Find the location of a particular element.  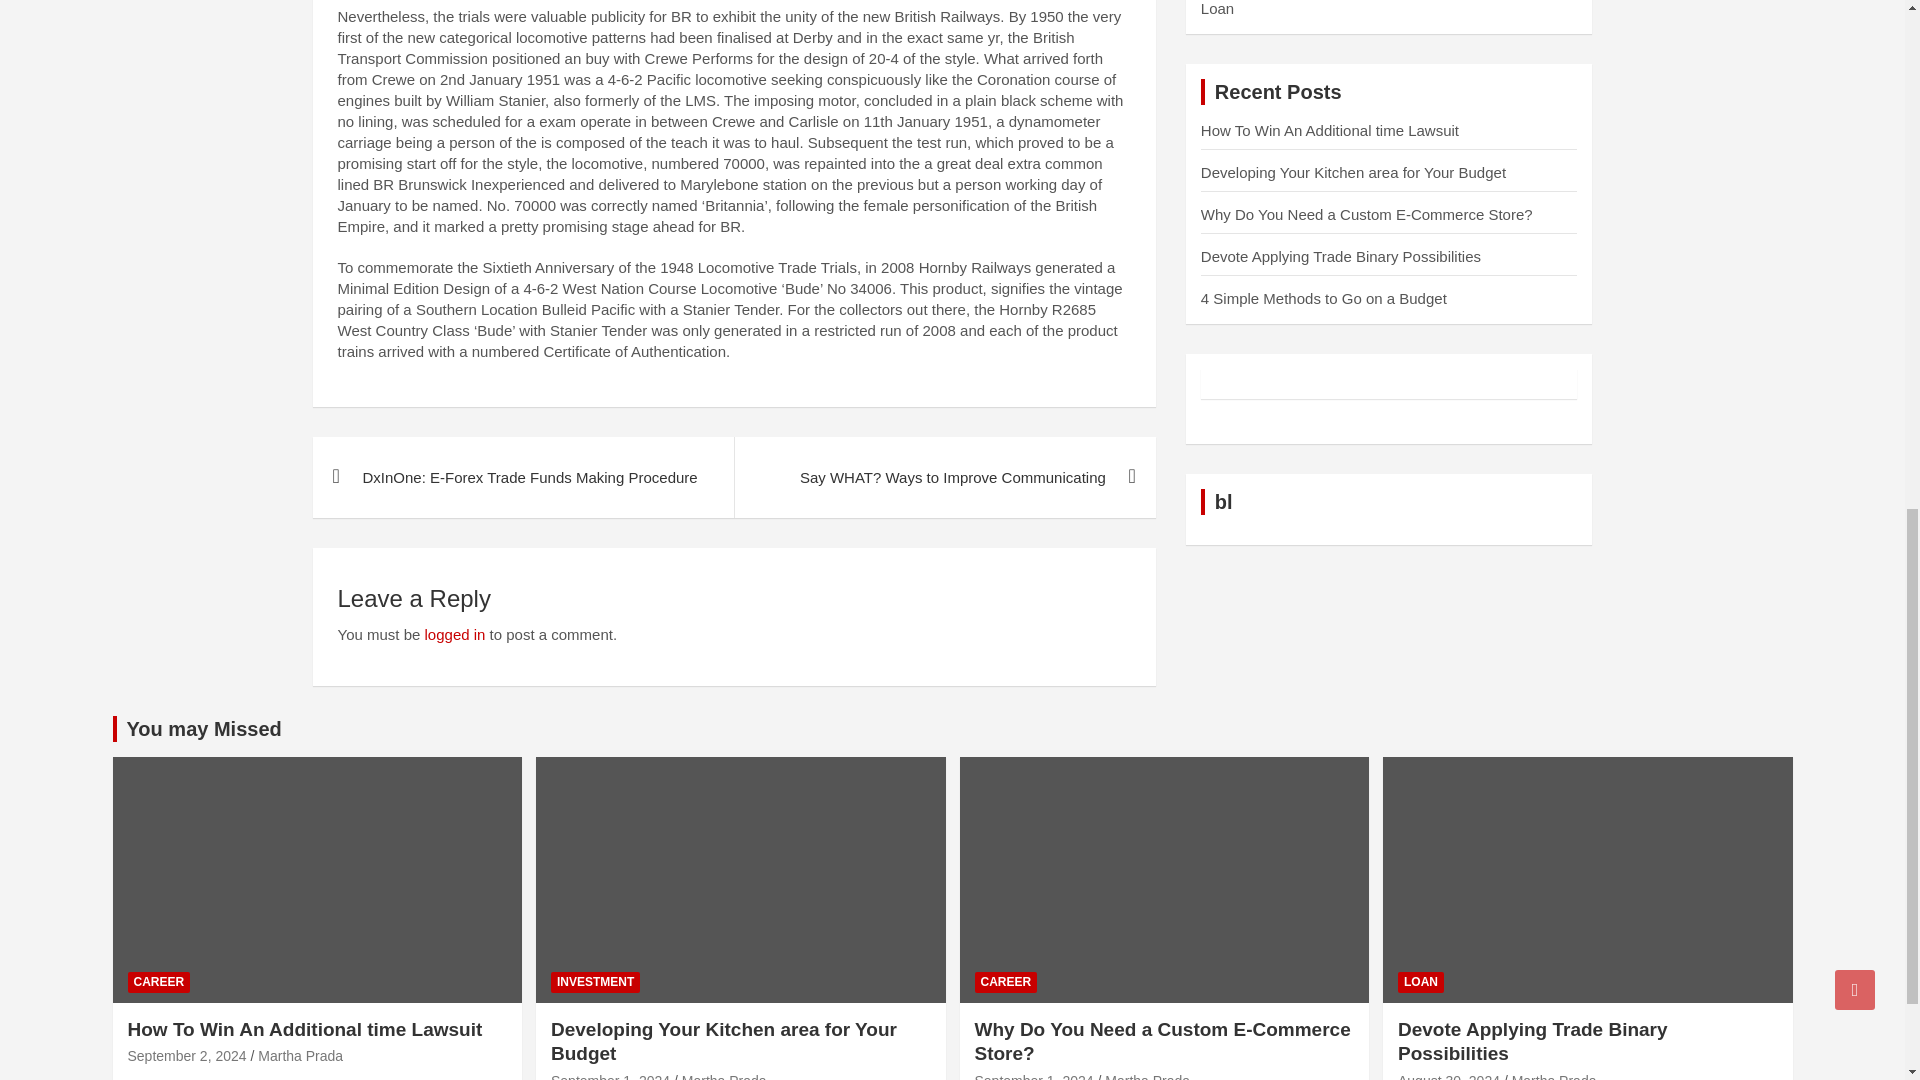

logged in is located at coordinates (454, 634).